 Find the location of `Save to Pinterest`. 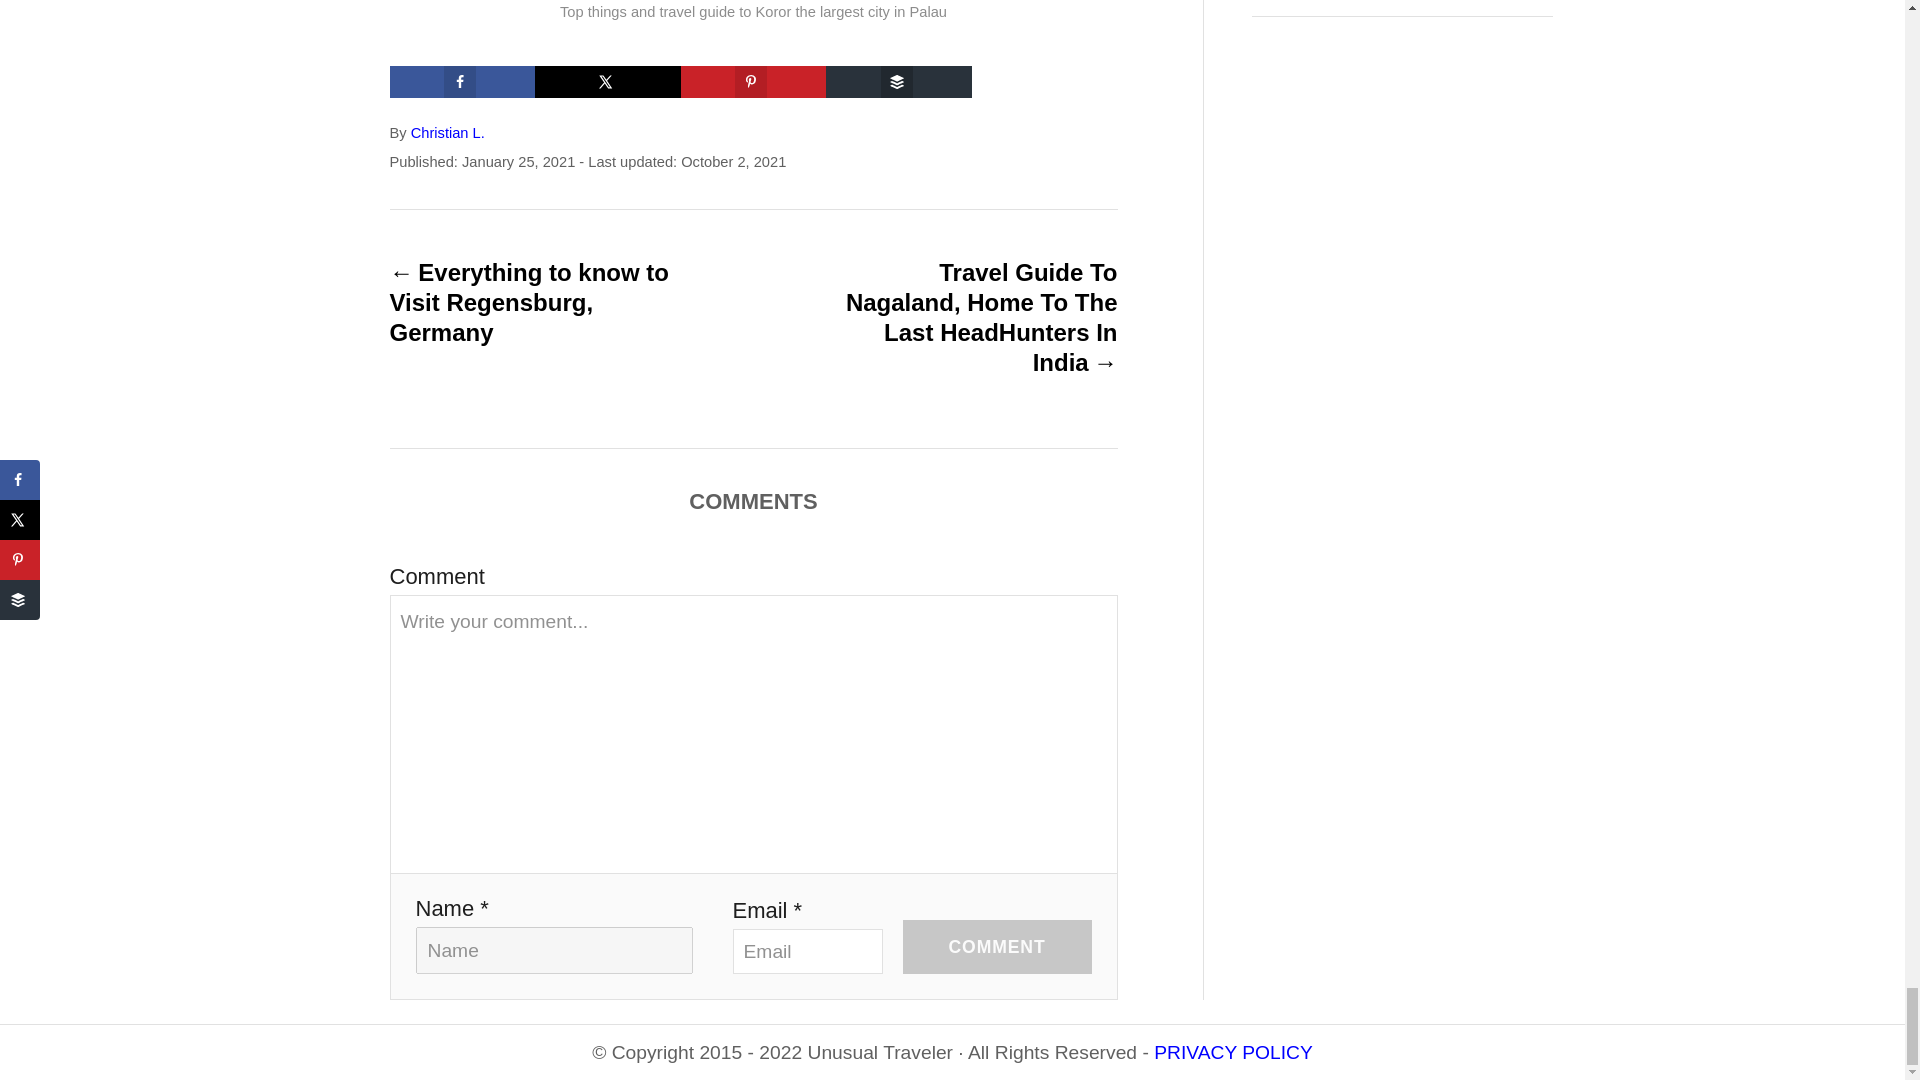

Save to Pinterest is located at coordinates (754, 82).